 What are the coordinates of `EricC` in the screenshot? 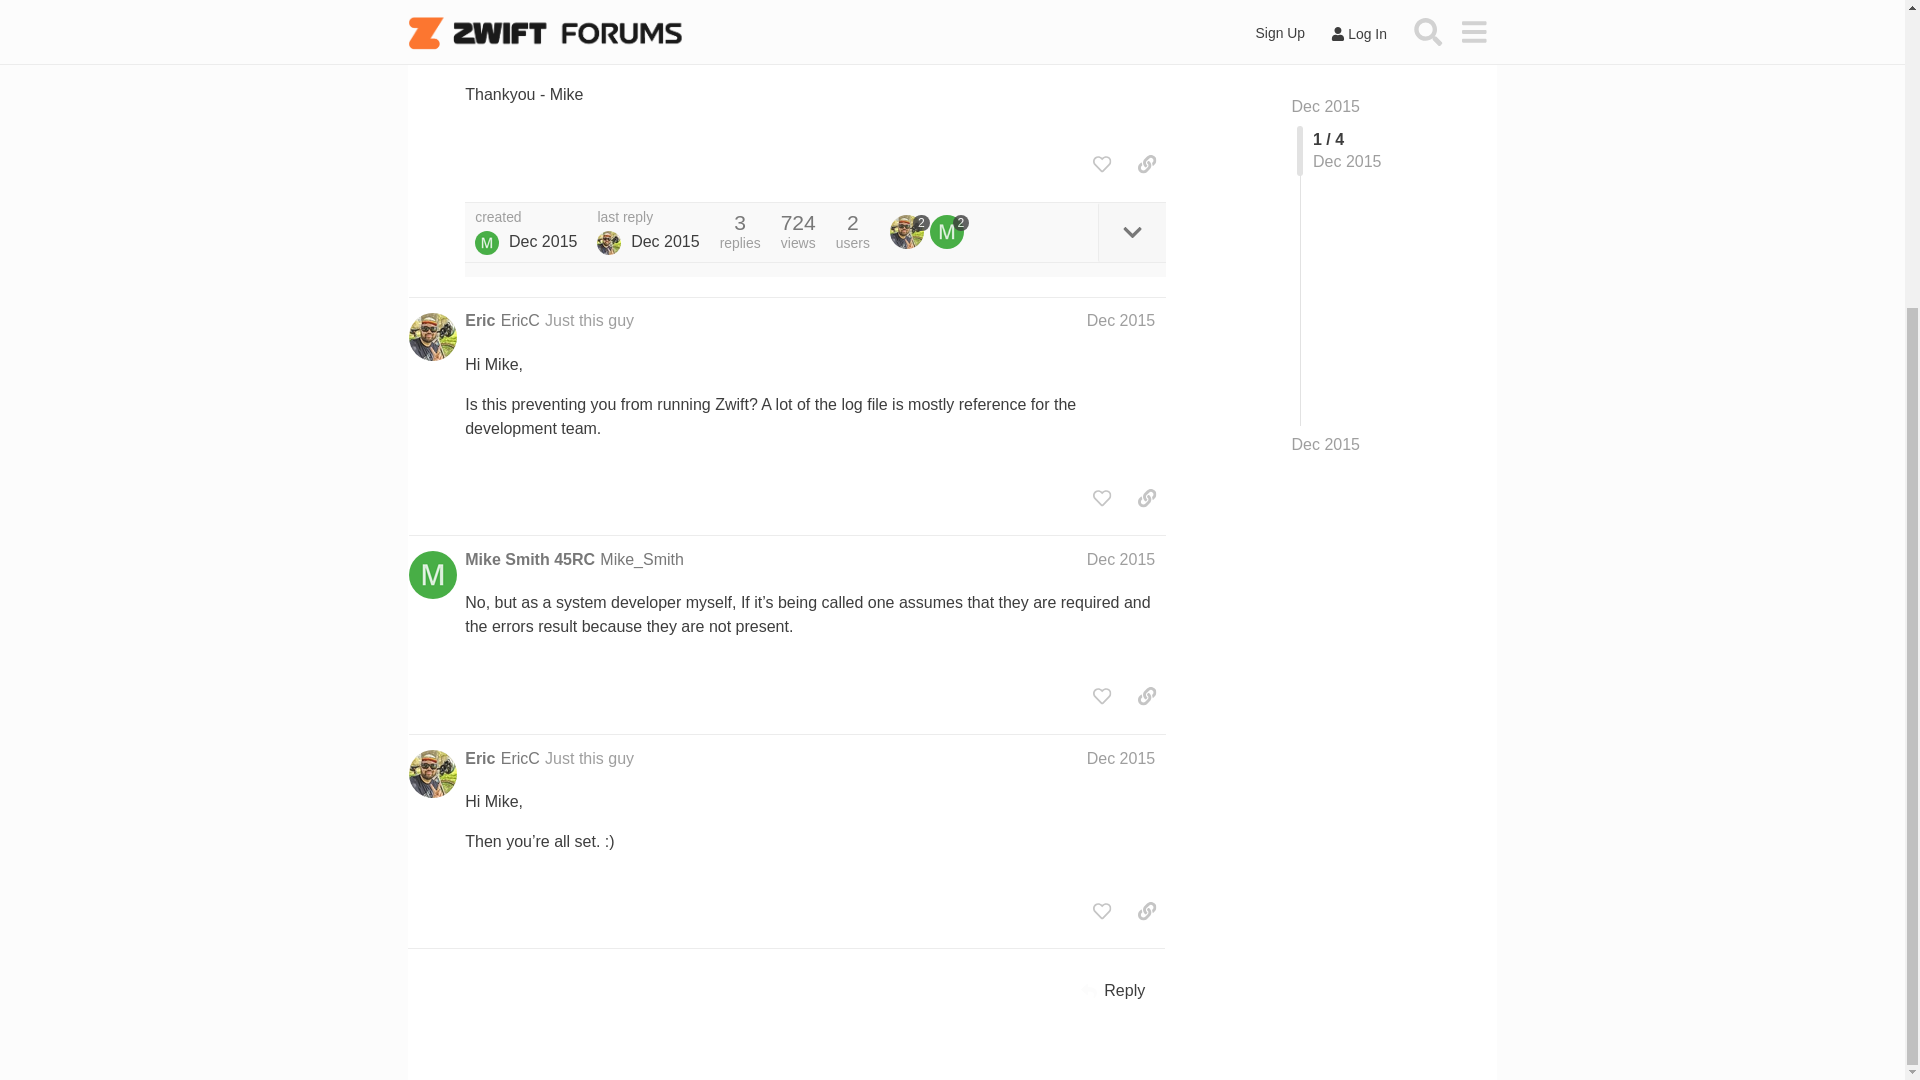 It's located at (520, 320).